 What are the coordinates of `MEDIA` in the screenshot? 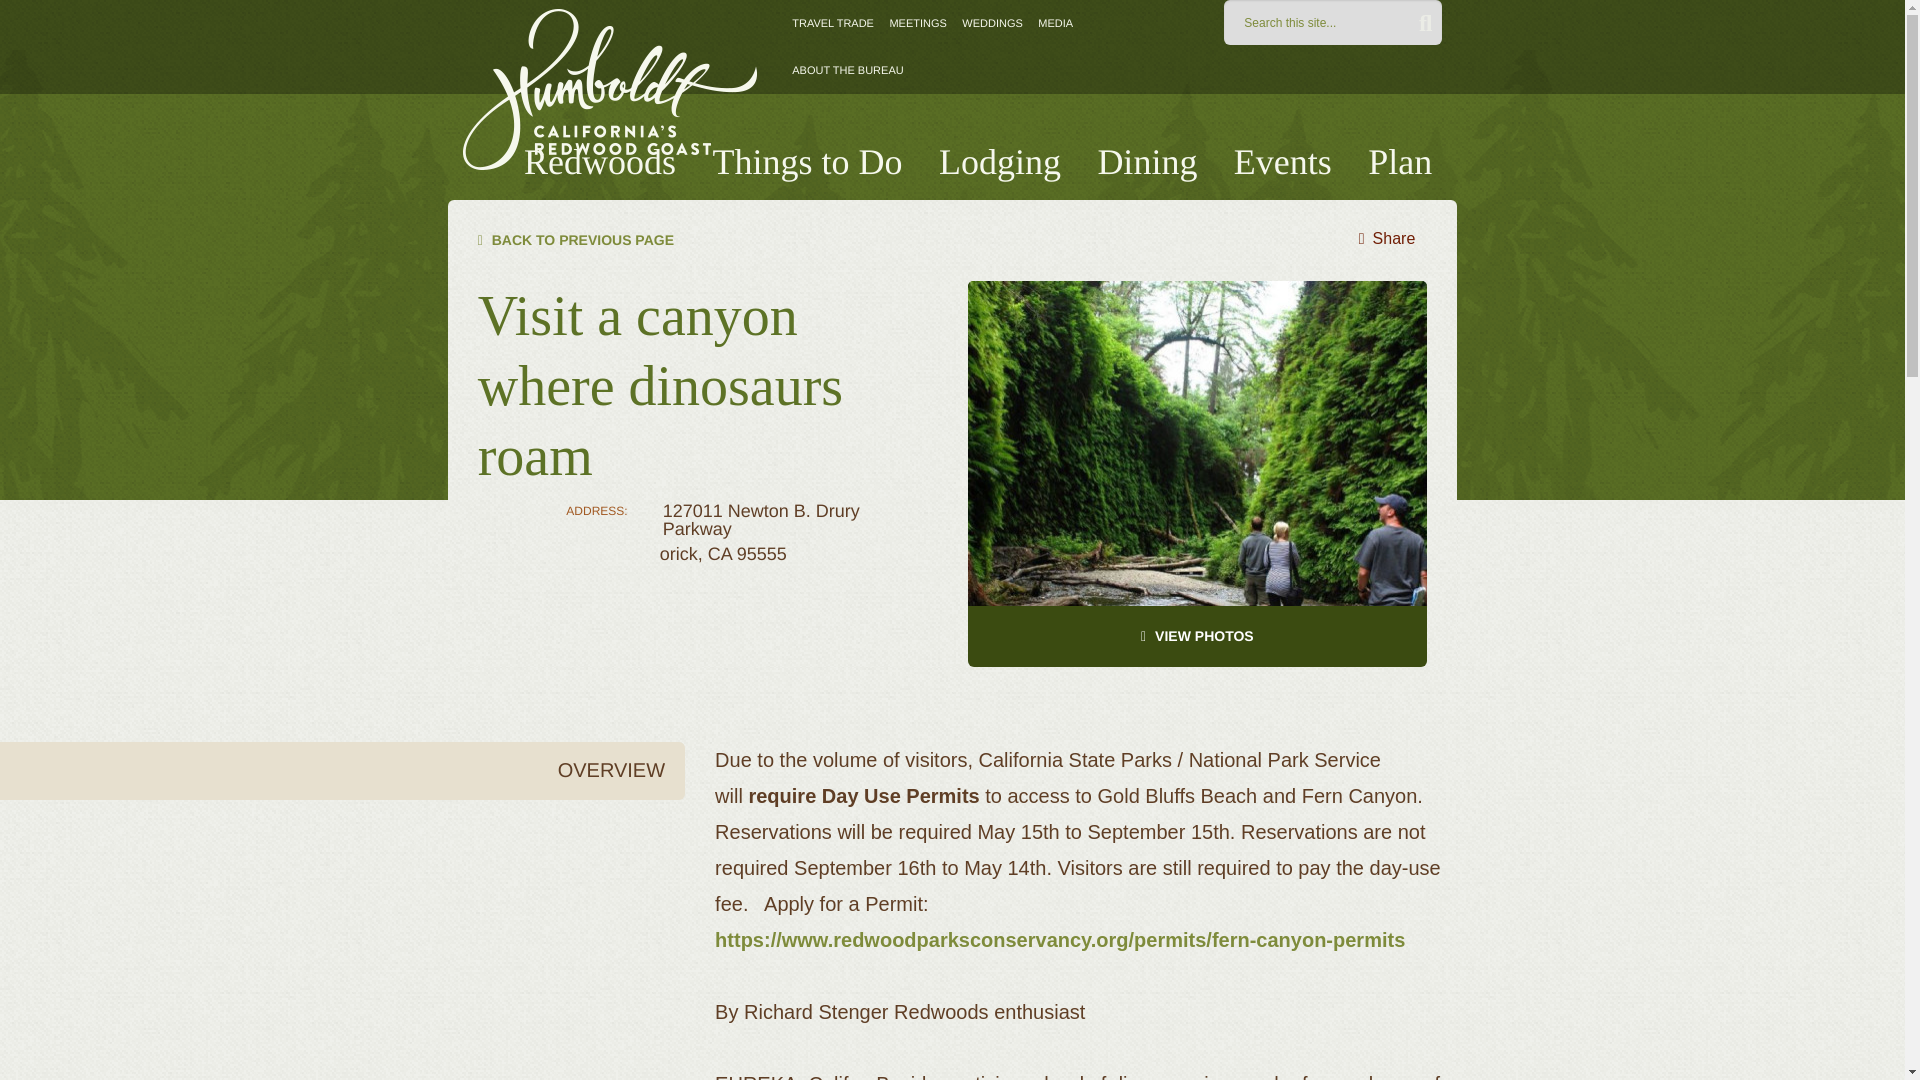 It's located at (1056, 24).